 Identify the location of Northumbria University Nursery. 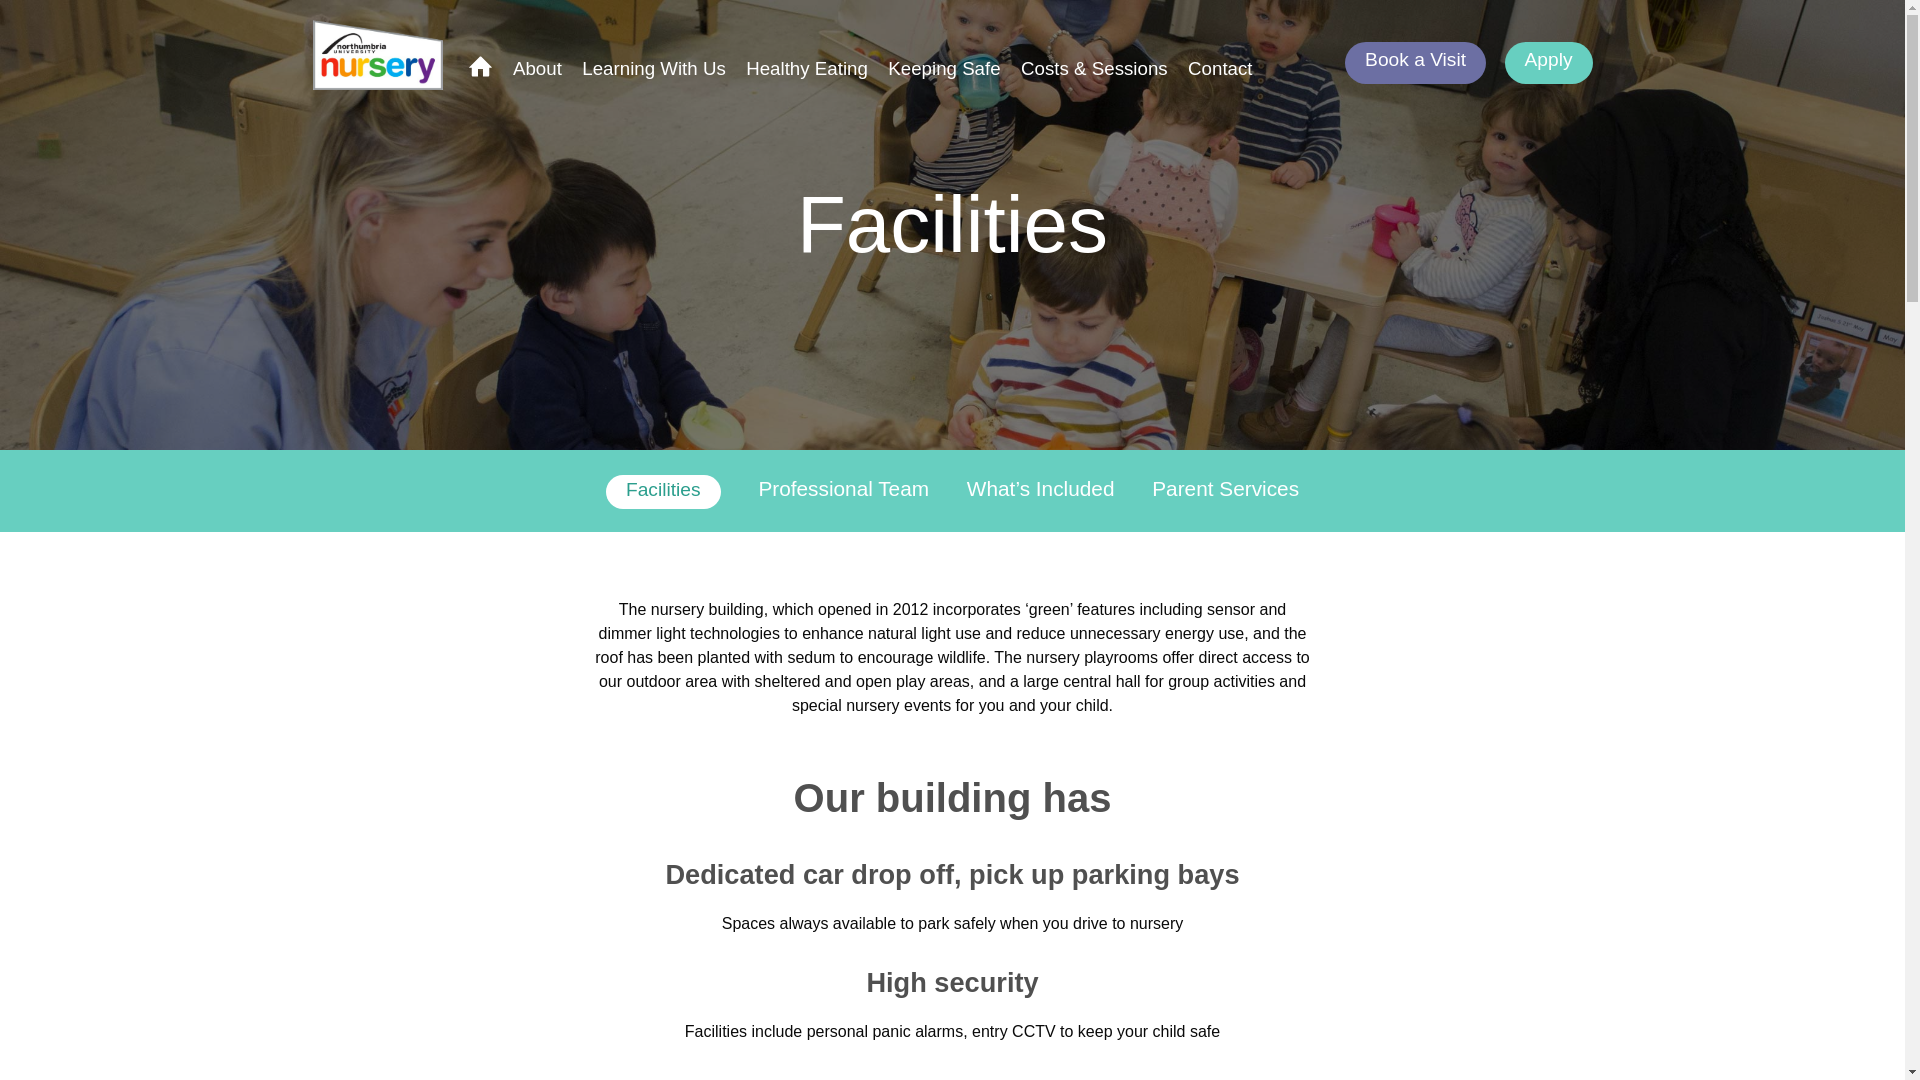
(381, 54).